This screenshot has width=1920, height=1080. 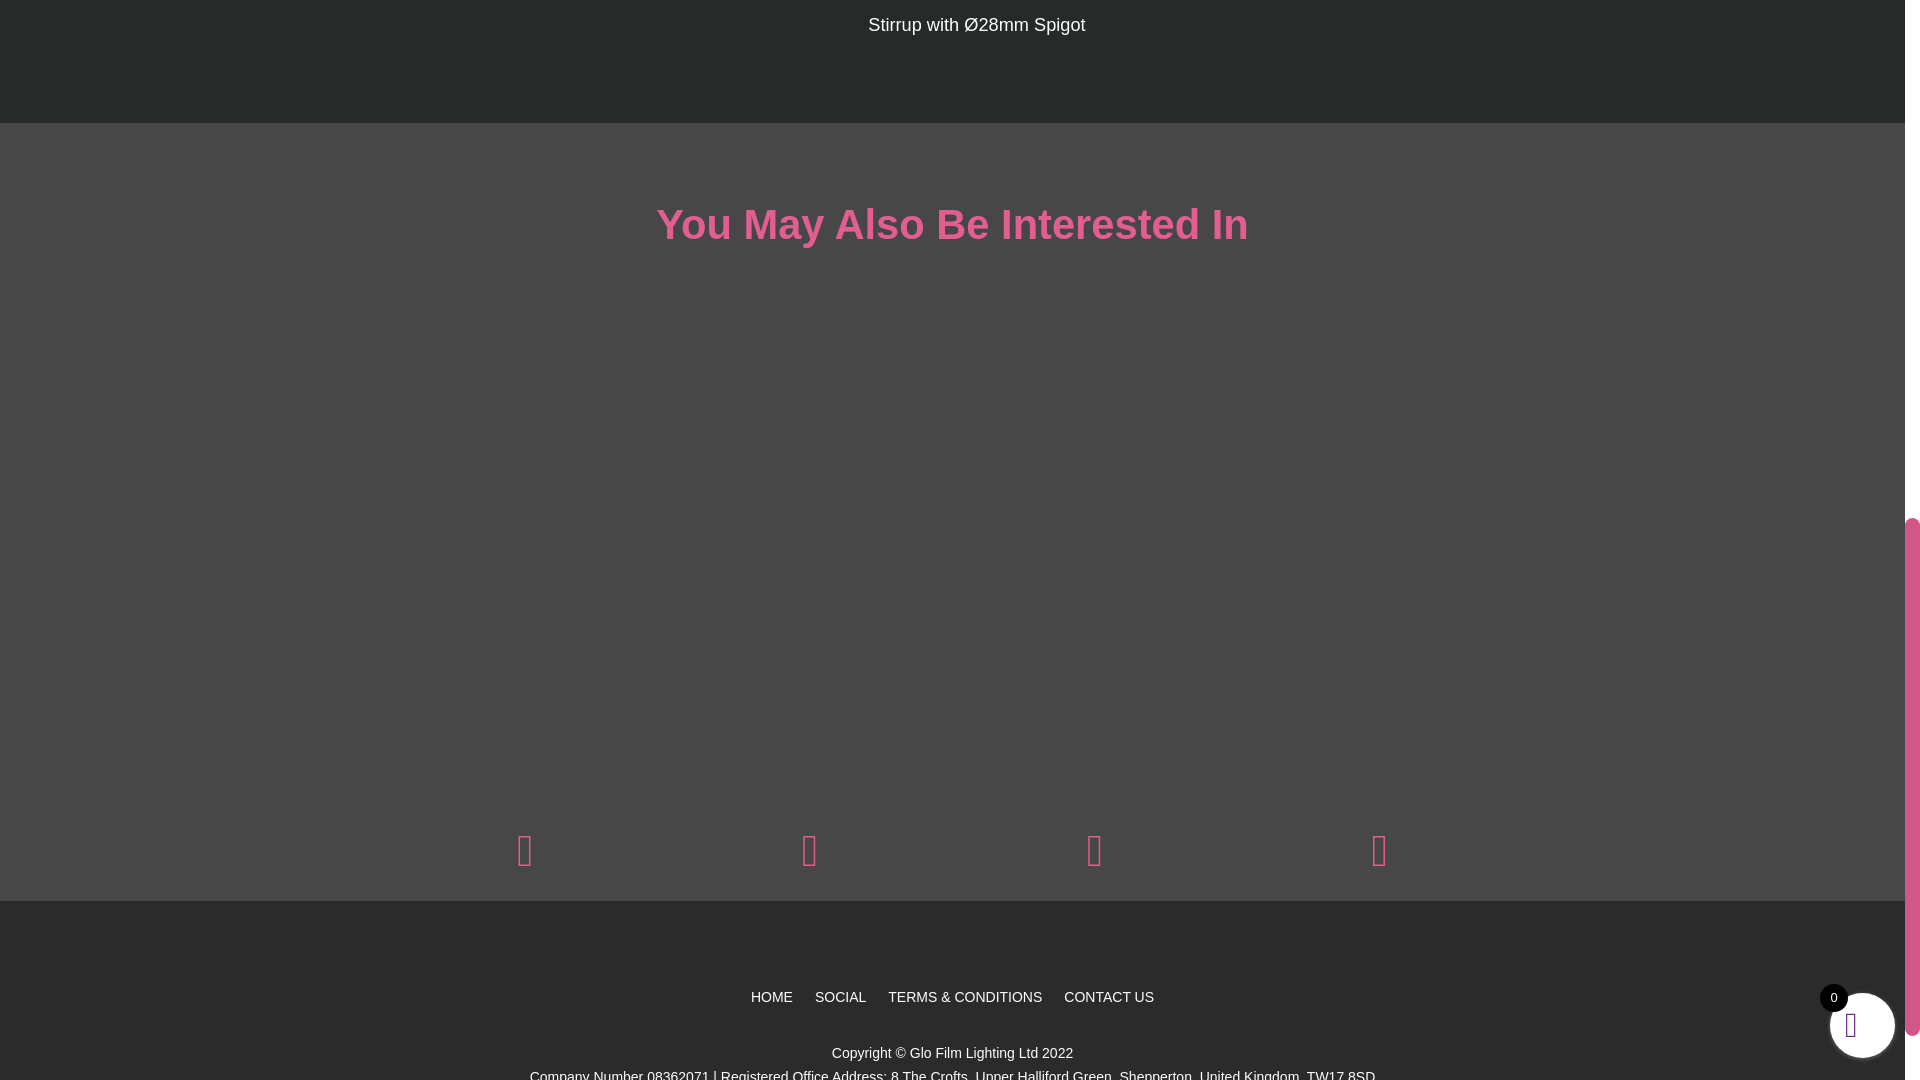 What do you see at coordinates (771, 1000) in the screenshot?
I see `HOME` at bounding box center [771, 1000].